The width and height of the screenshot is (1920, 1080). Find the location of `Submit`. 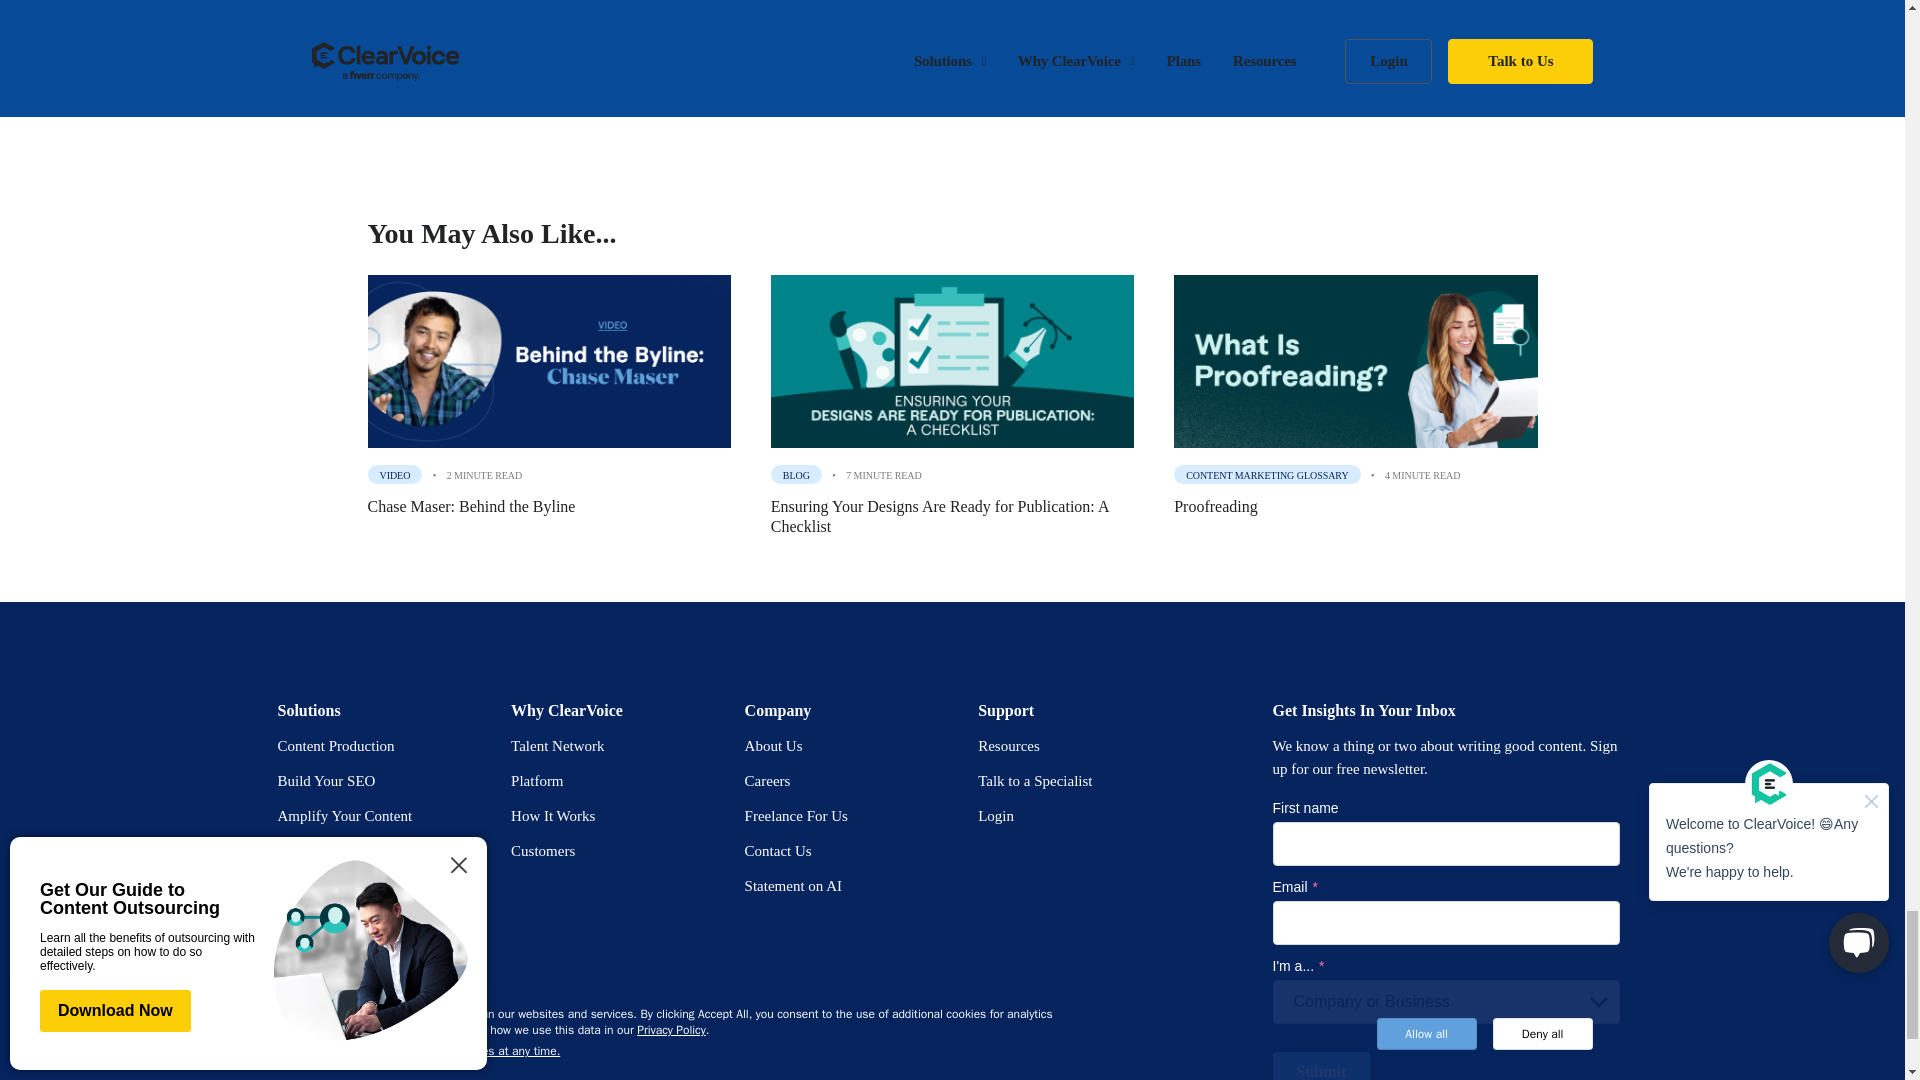

Submit is located at coordinates (1320, 1066).